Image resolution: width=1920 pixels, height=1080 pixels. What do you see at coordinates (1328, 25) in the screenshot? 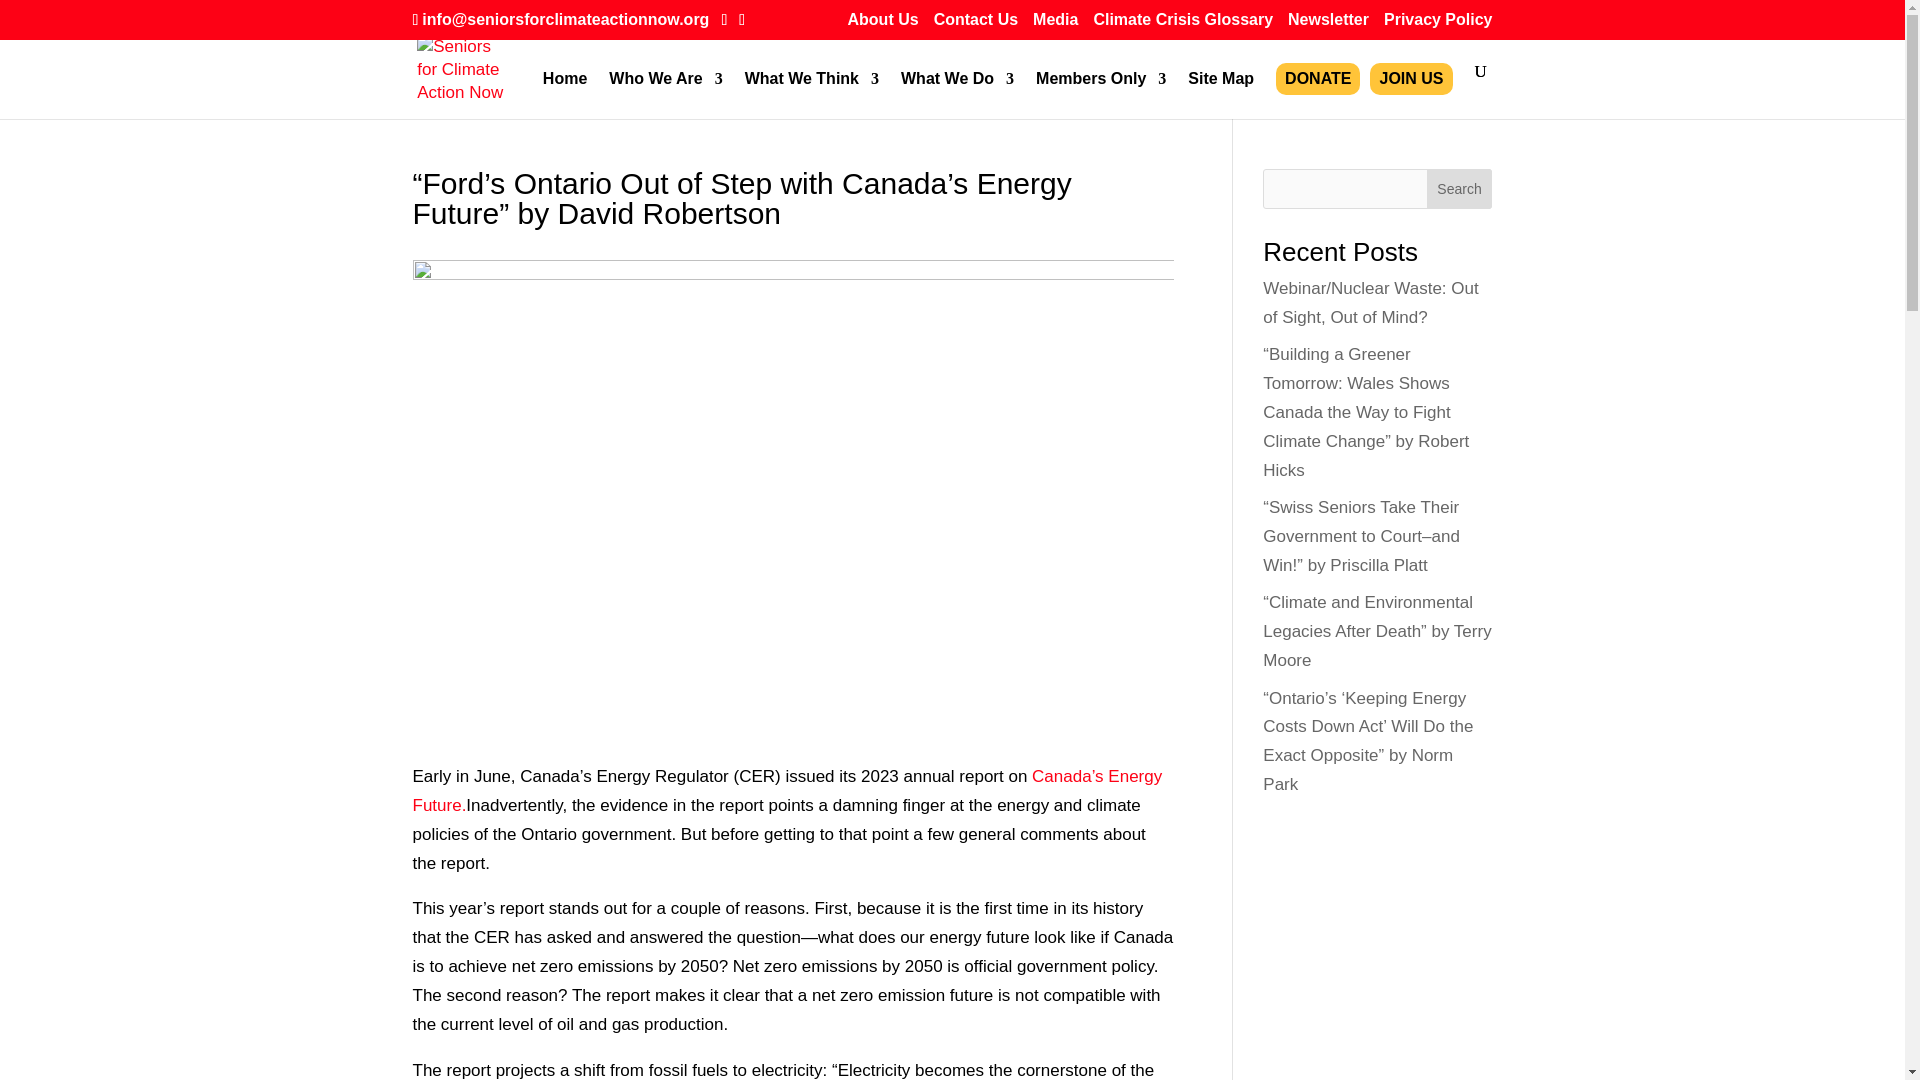
I see `Newsletter` at bounding box center [1328, 25].